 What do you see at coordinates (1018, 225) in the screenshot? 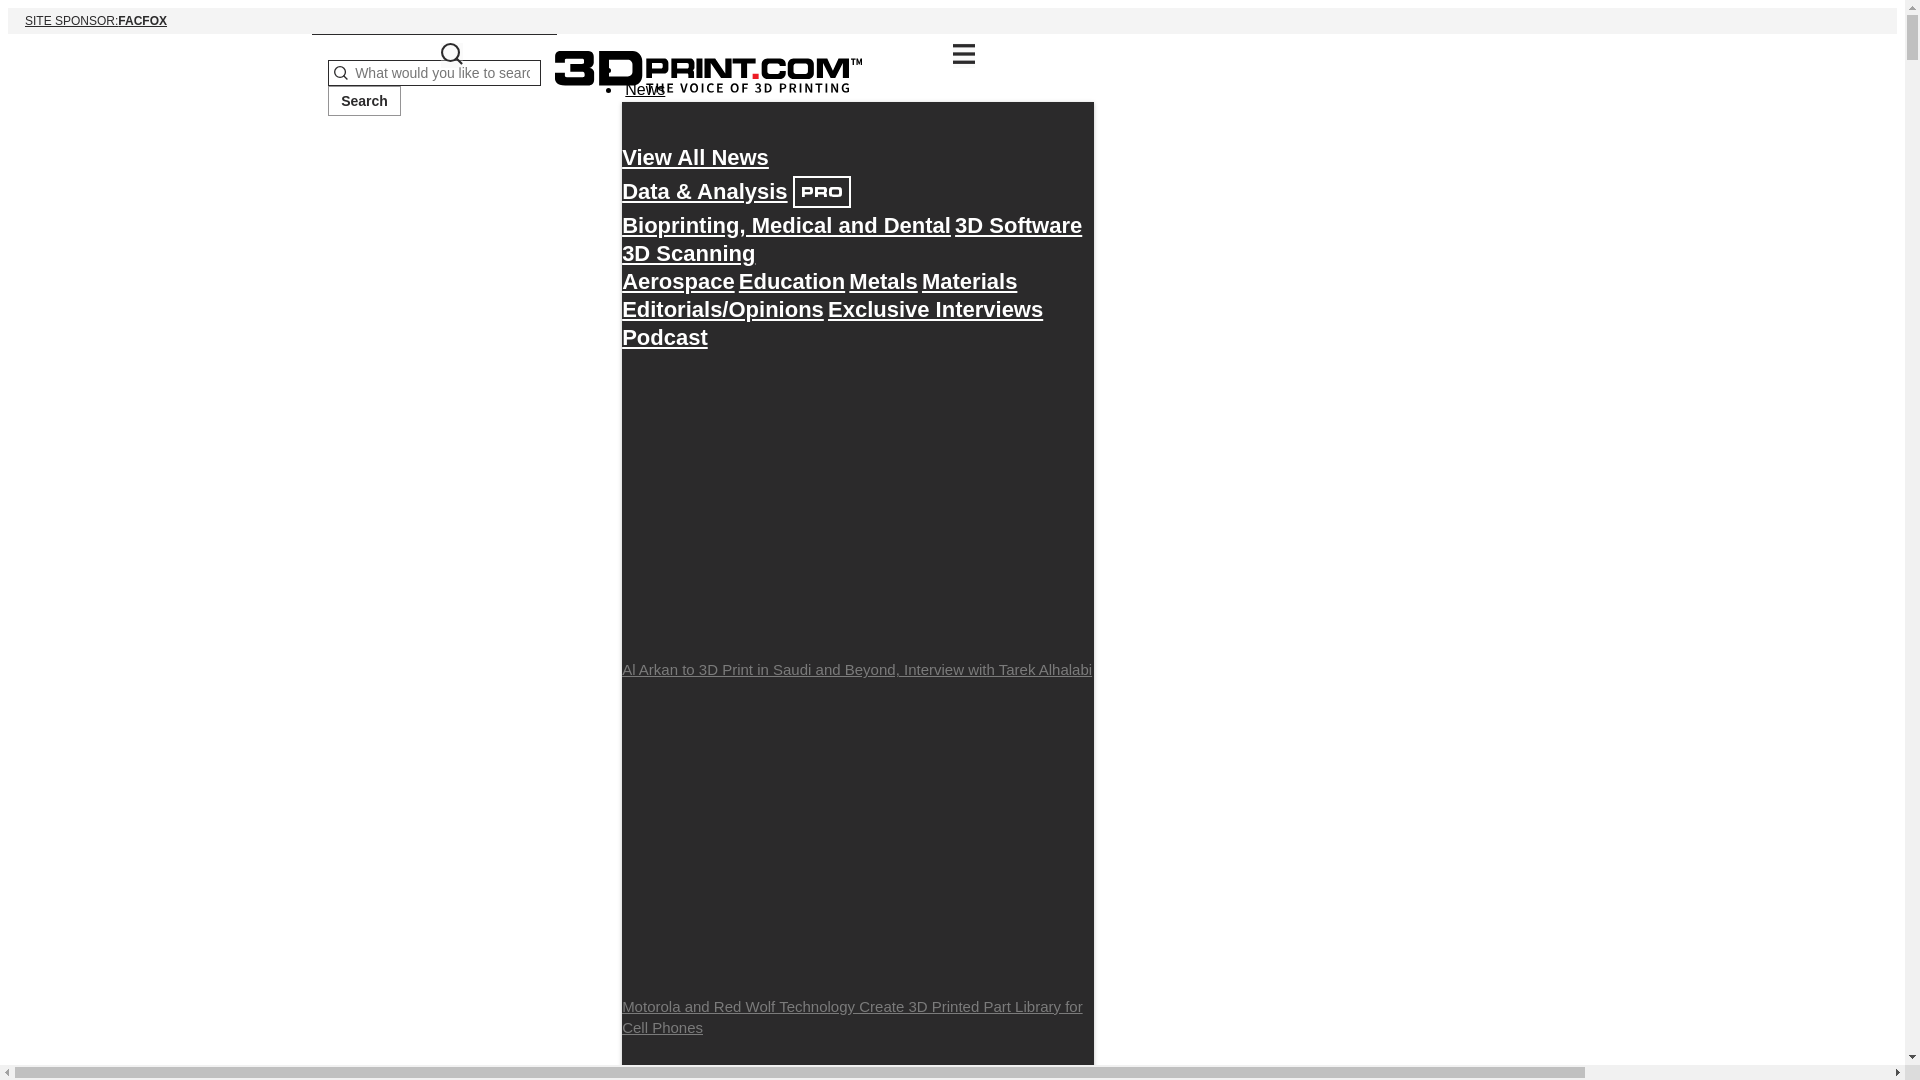
I see `Exclusive Interviews` at bounding box center [1018, 225].